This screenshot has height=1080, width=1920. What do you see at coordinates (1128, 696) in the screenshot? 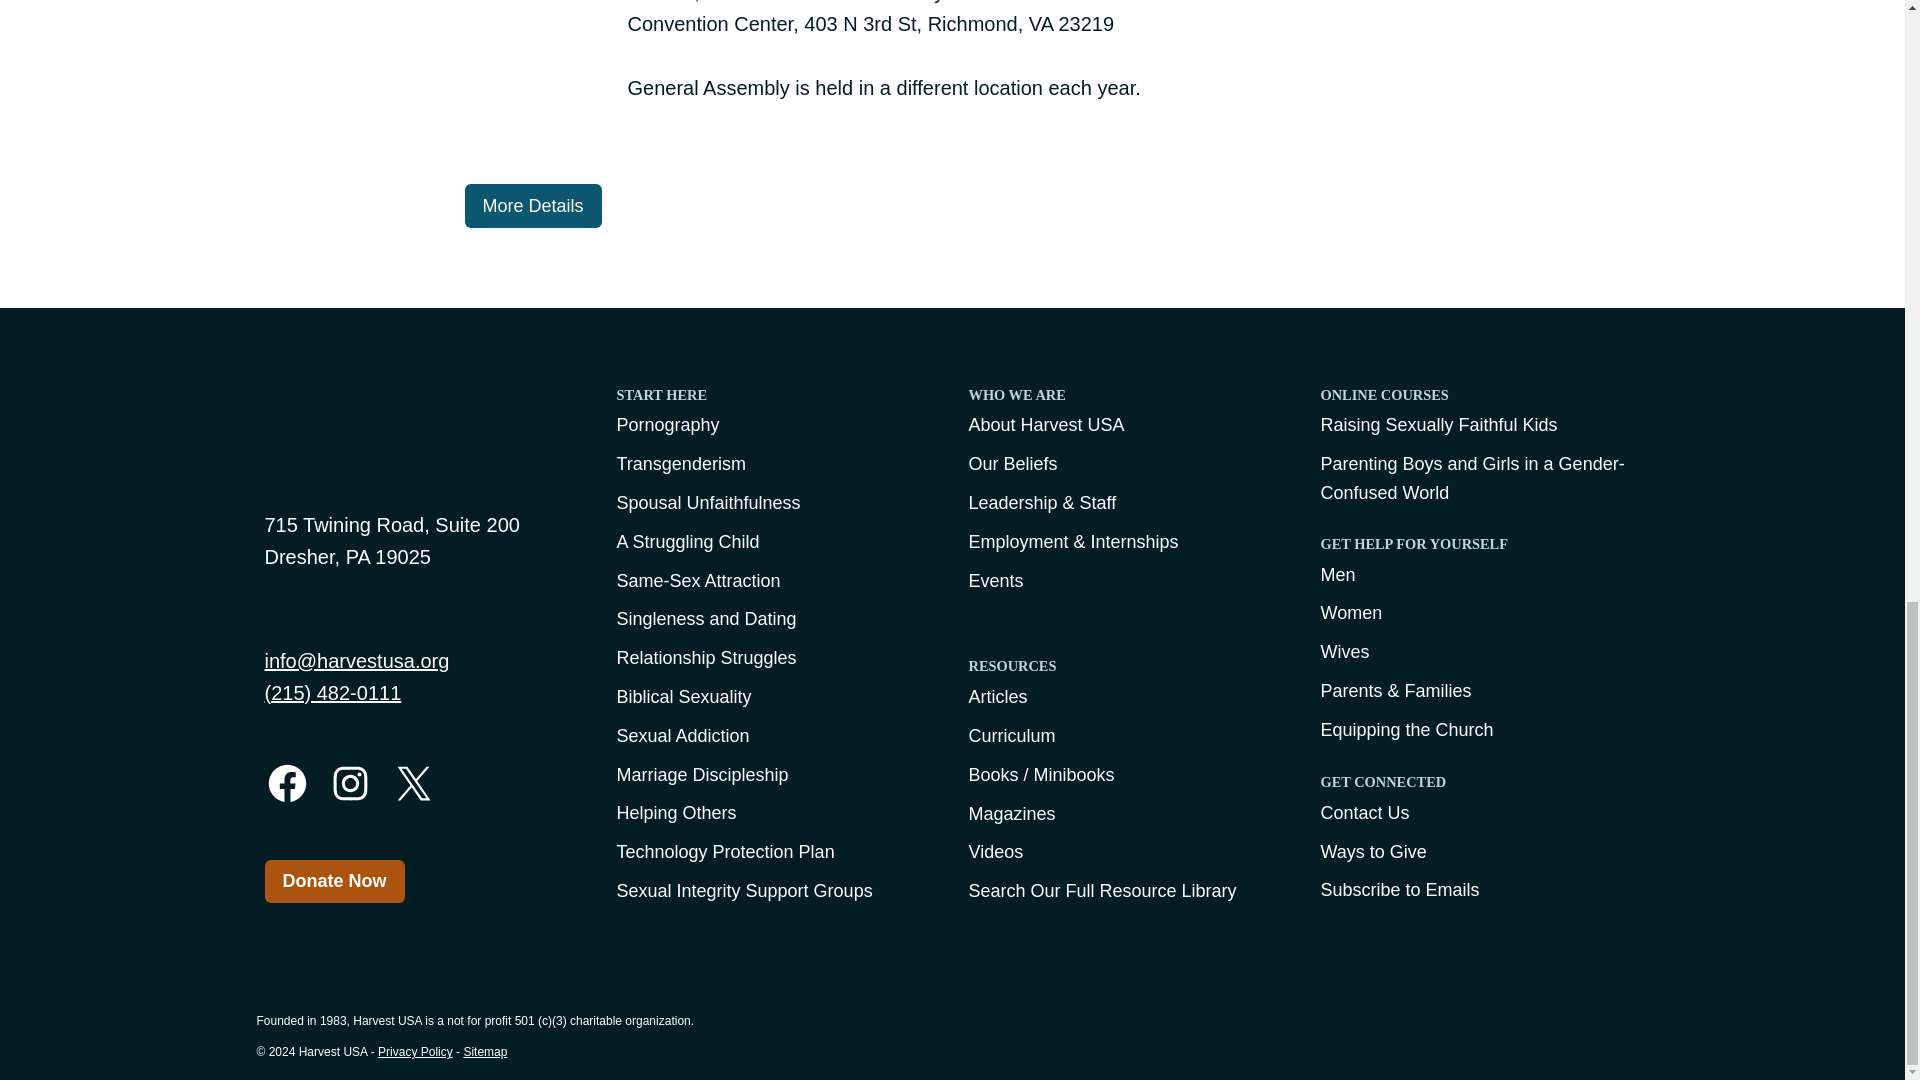
I see `Articles` at bounding box center [1128, 696].